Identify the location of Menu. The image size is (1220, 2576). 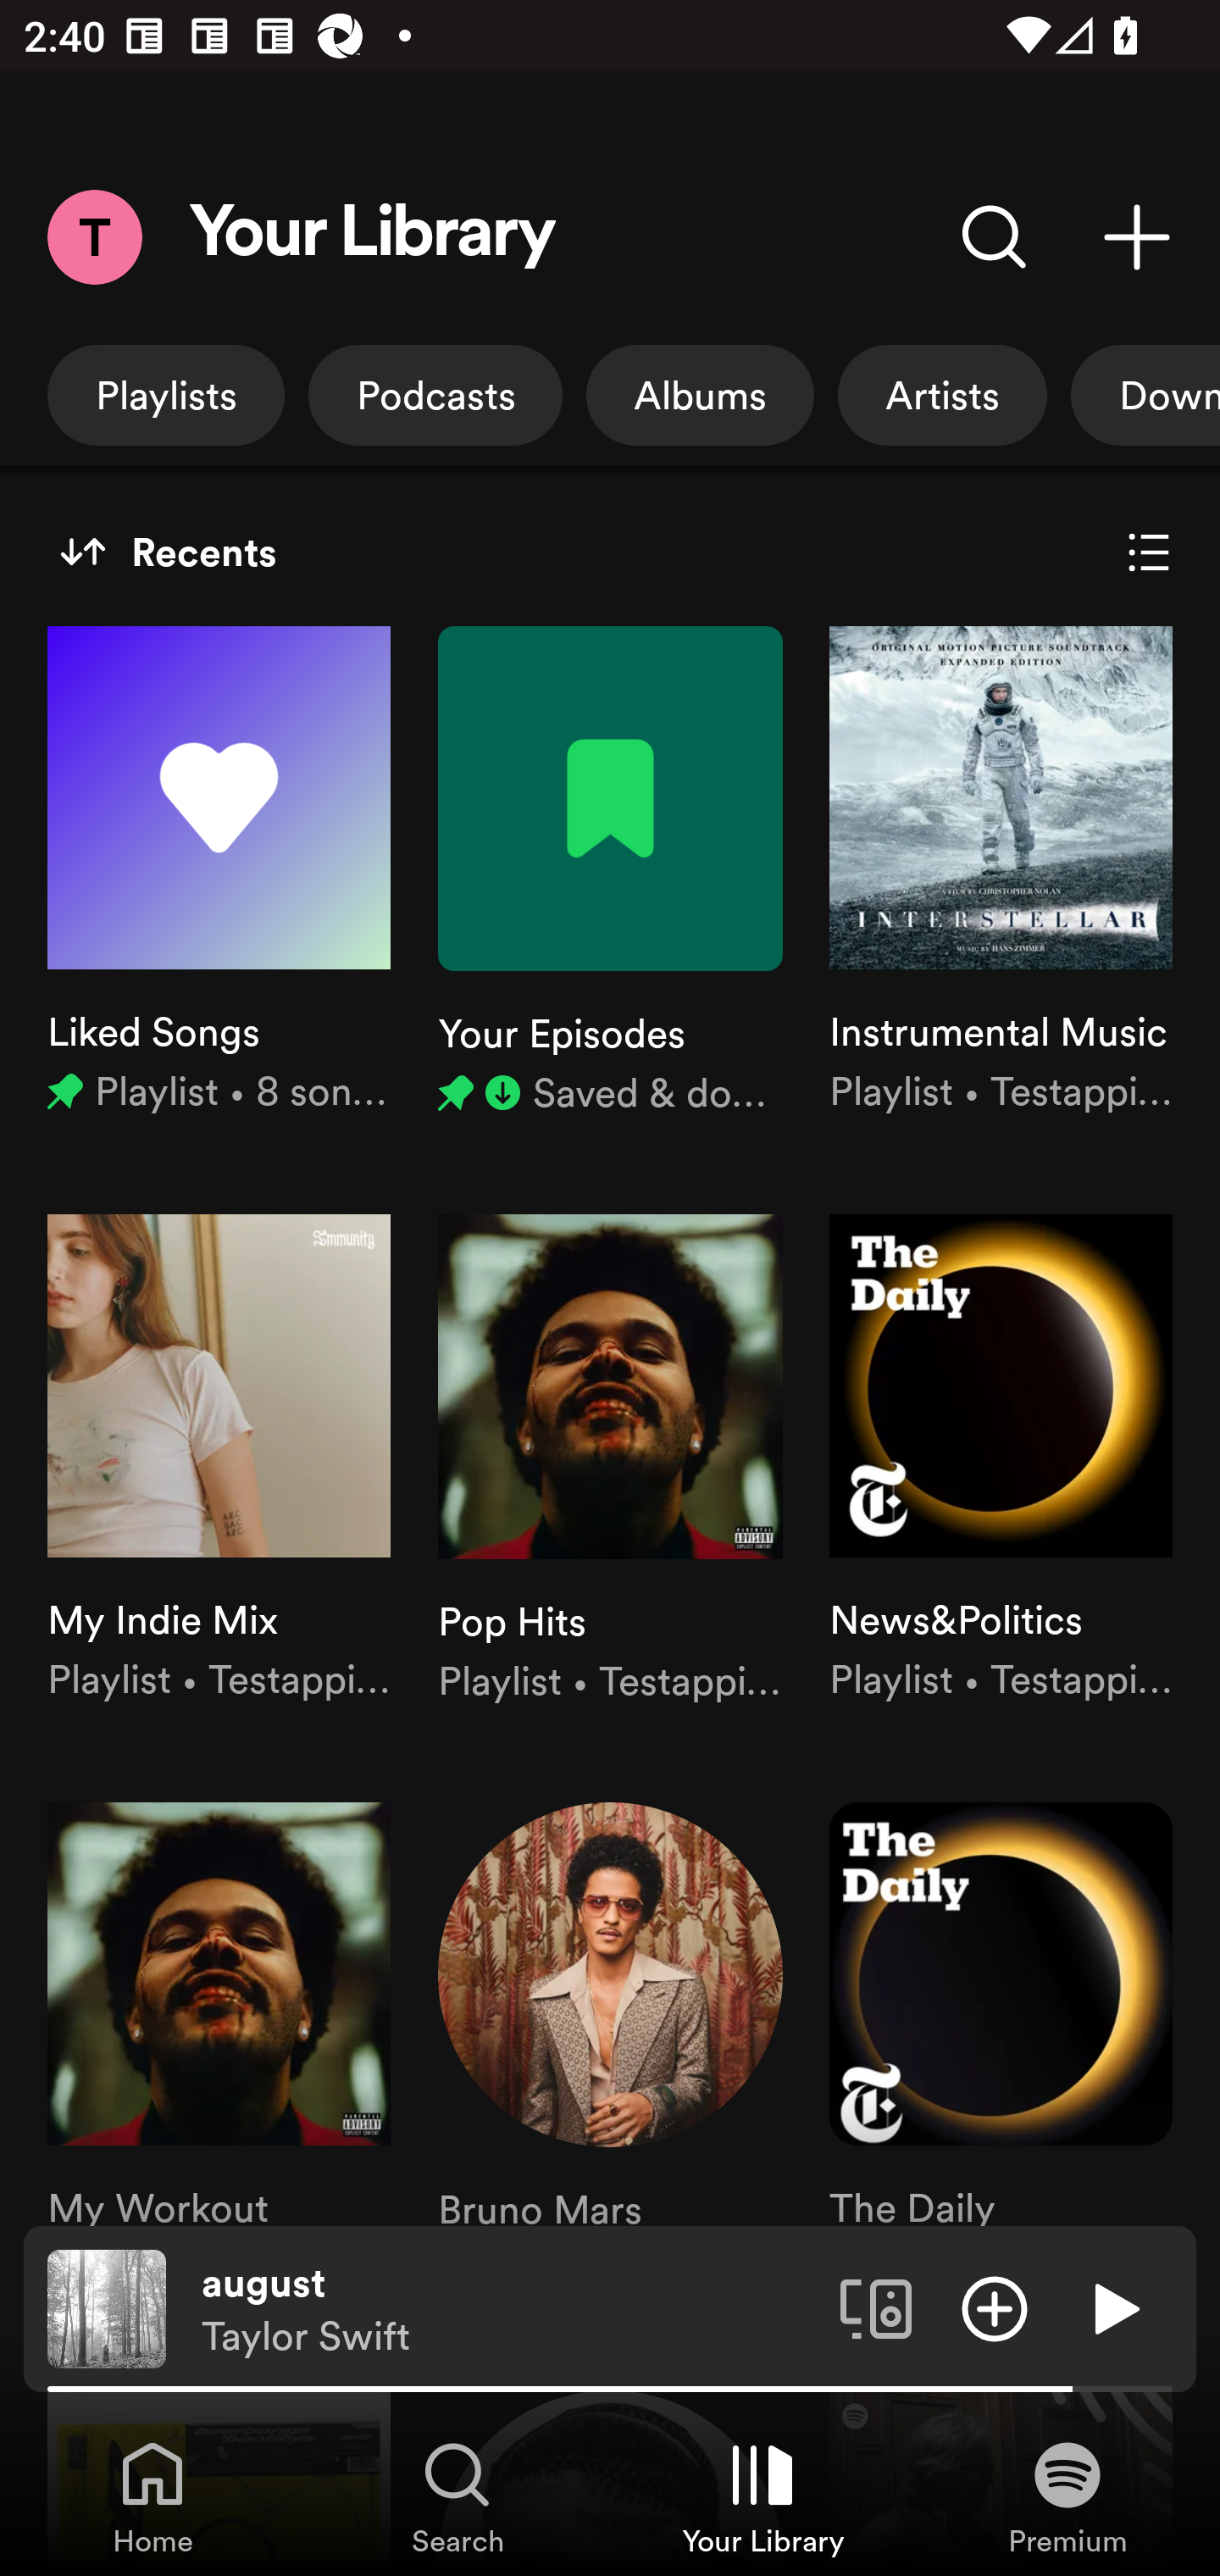
(94, 236).